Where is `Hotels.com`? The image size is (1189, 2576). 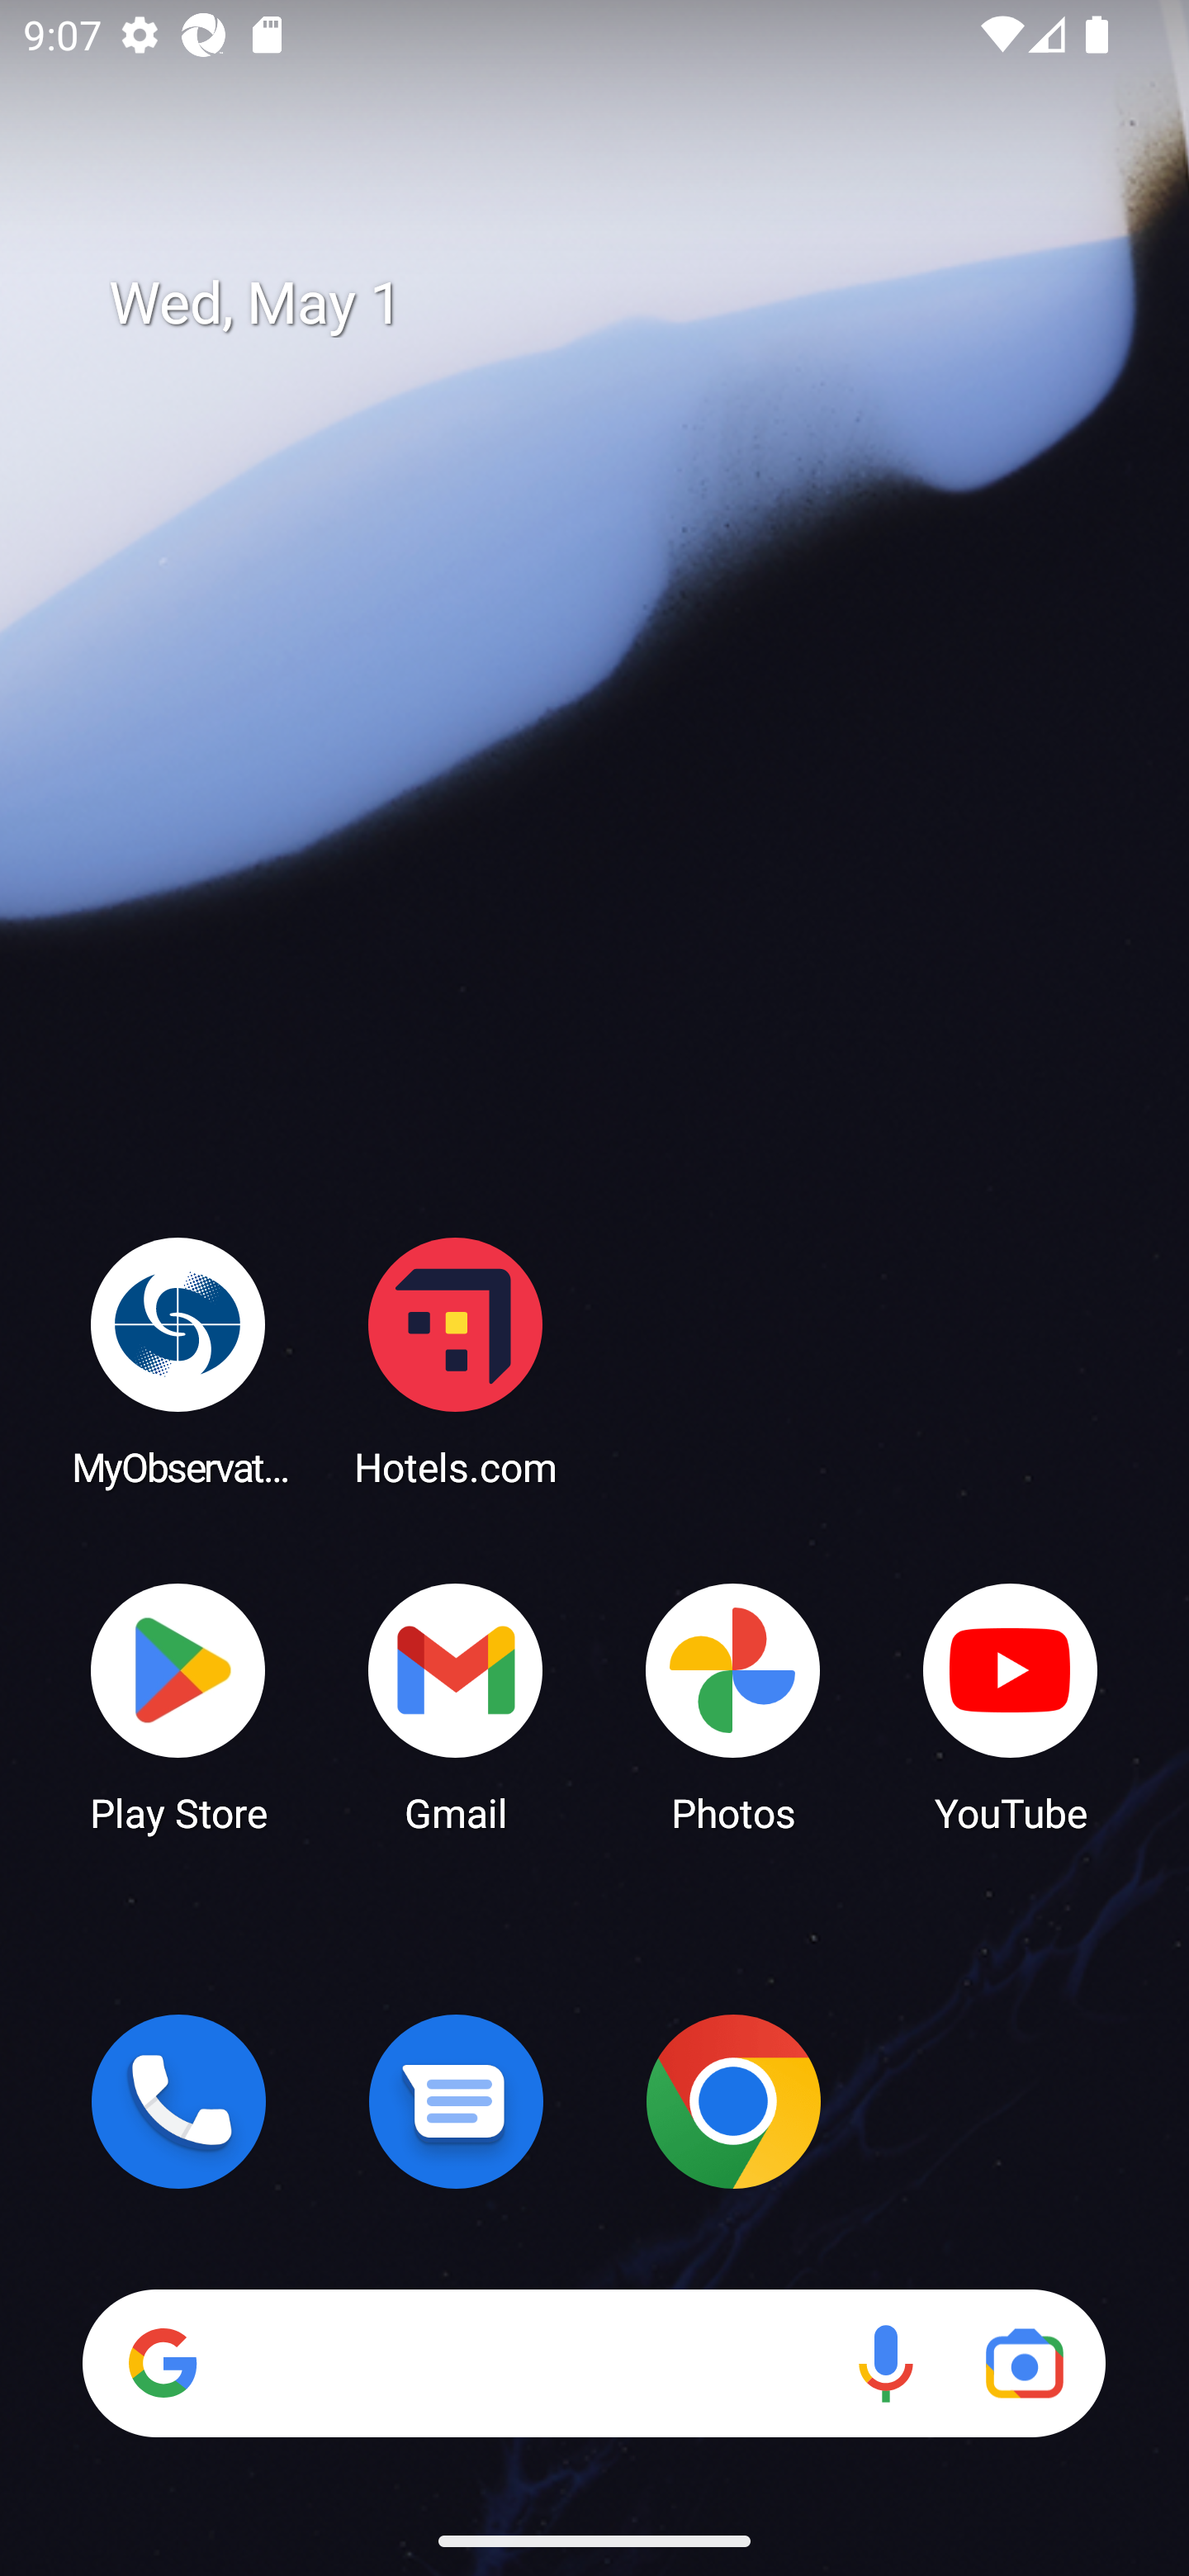
Hotels.com is located at coordinates (456, 1361).